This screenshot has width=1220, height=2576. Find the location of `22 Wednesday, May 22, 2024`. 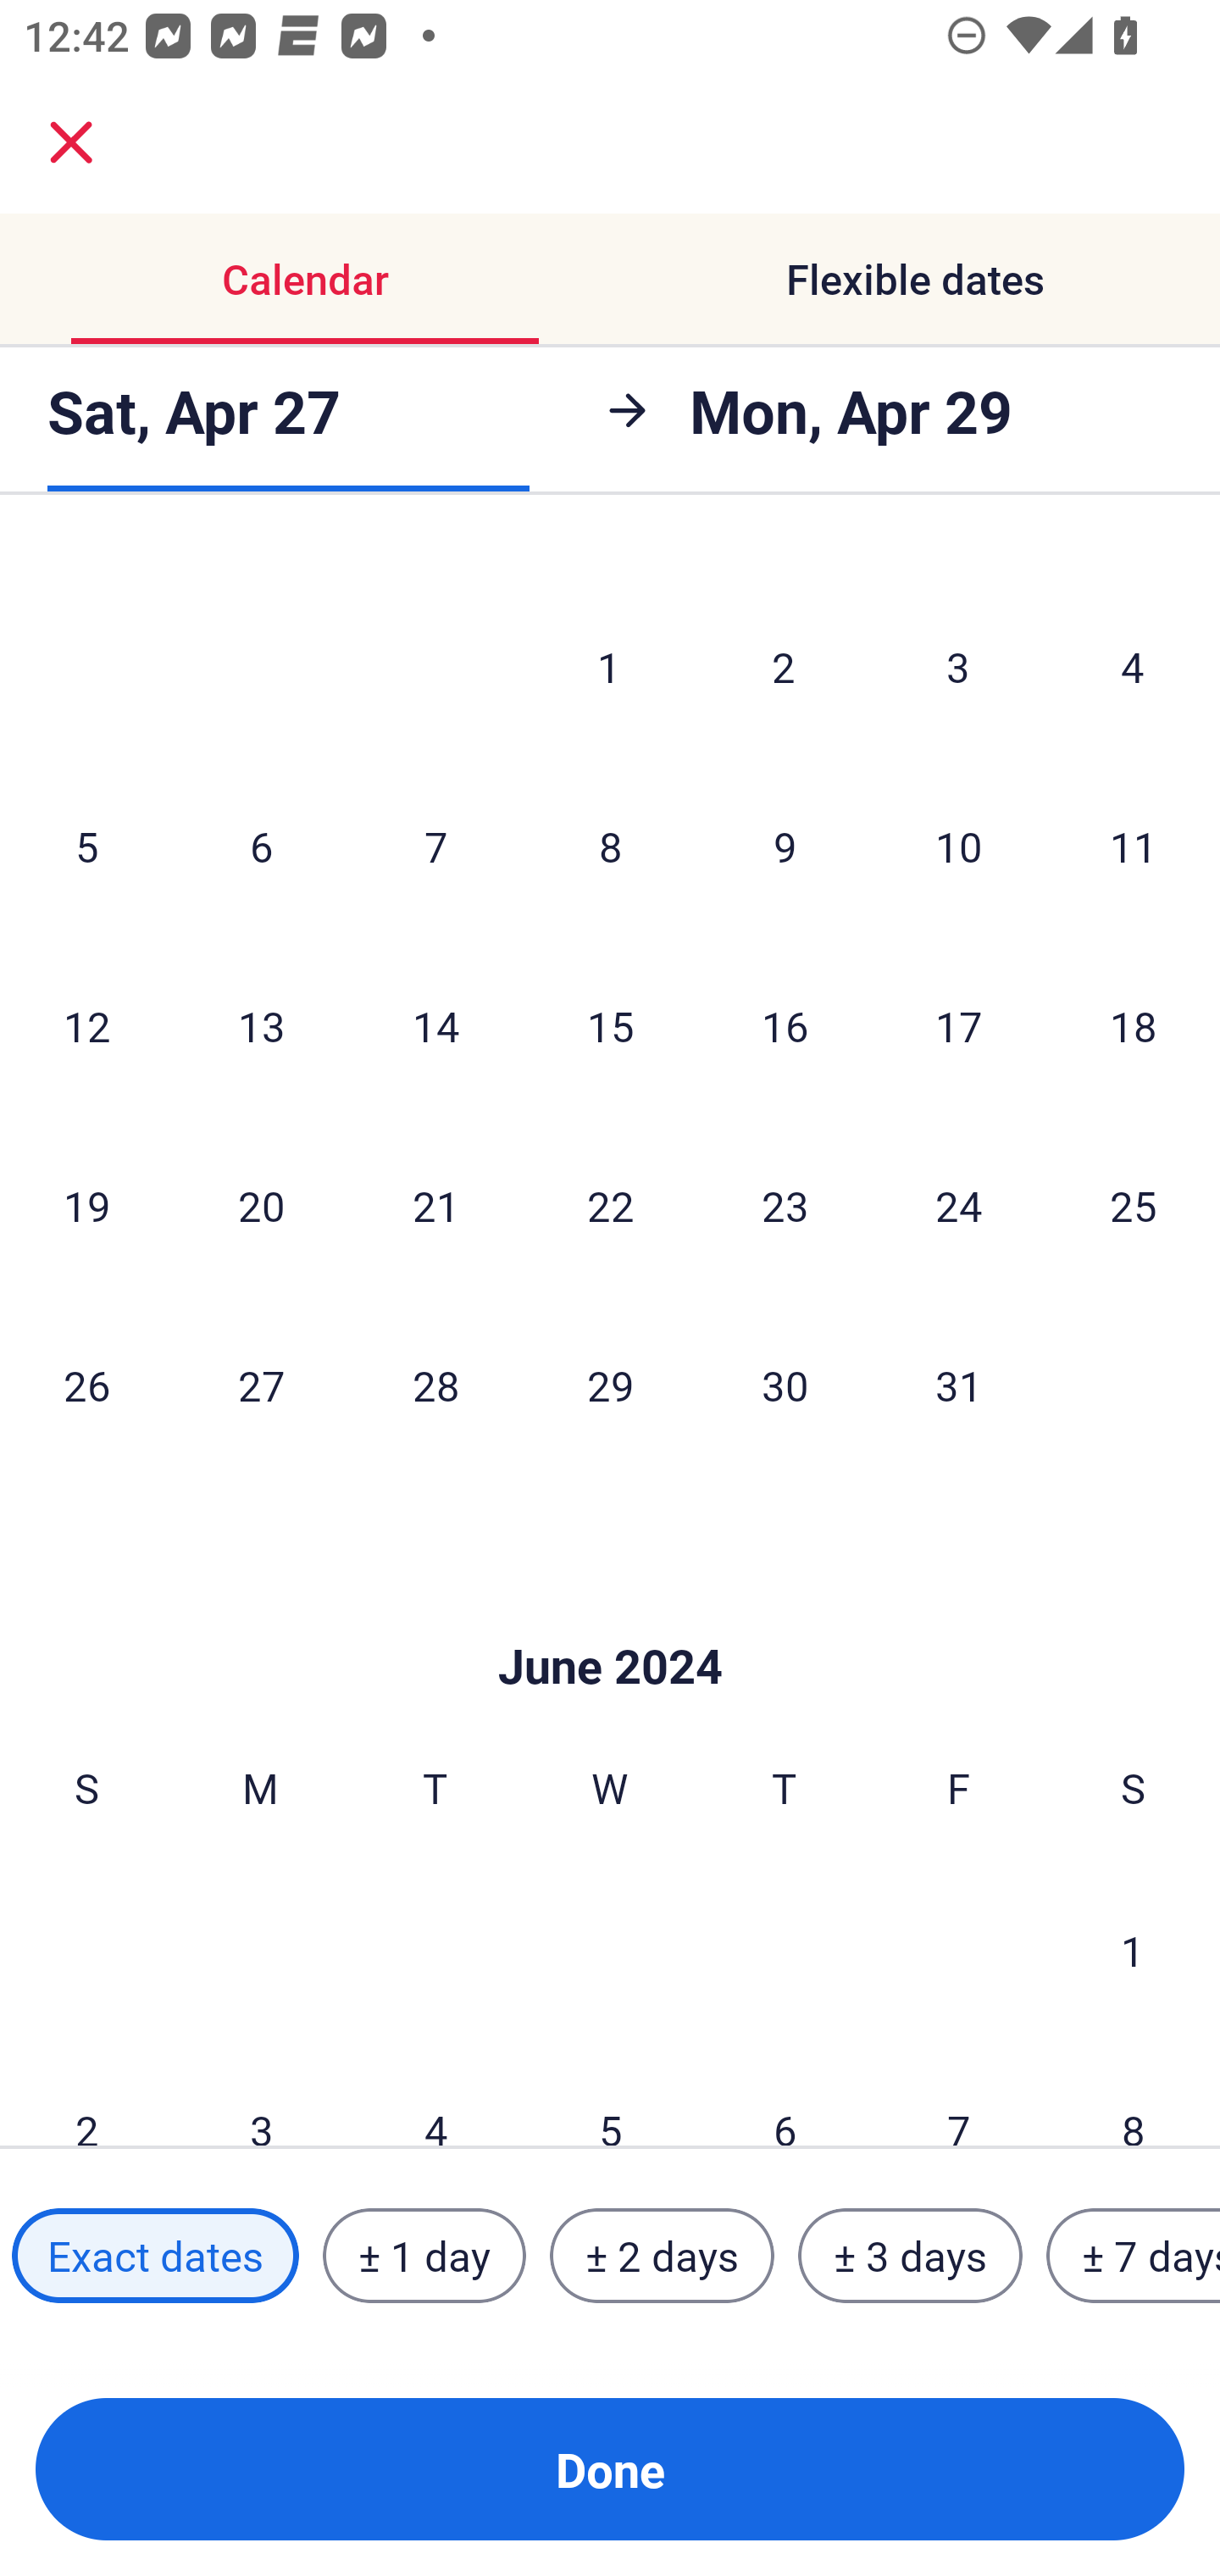

22 Wednesday, May 22, 2024 is located at coordinates (610, 1205).